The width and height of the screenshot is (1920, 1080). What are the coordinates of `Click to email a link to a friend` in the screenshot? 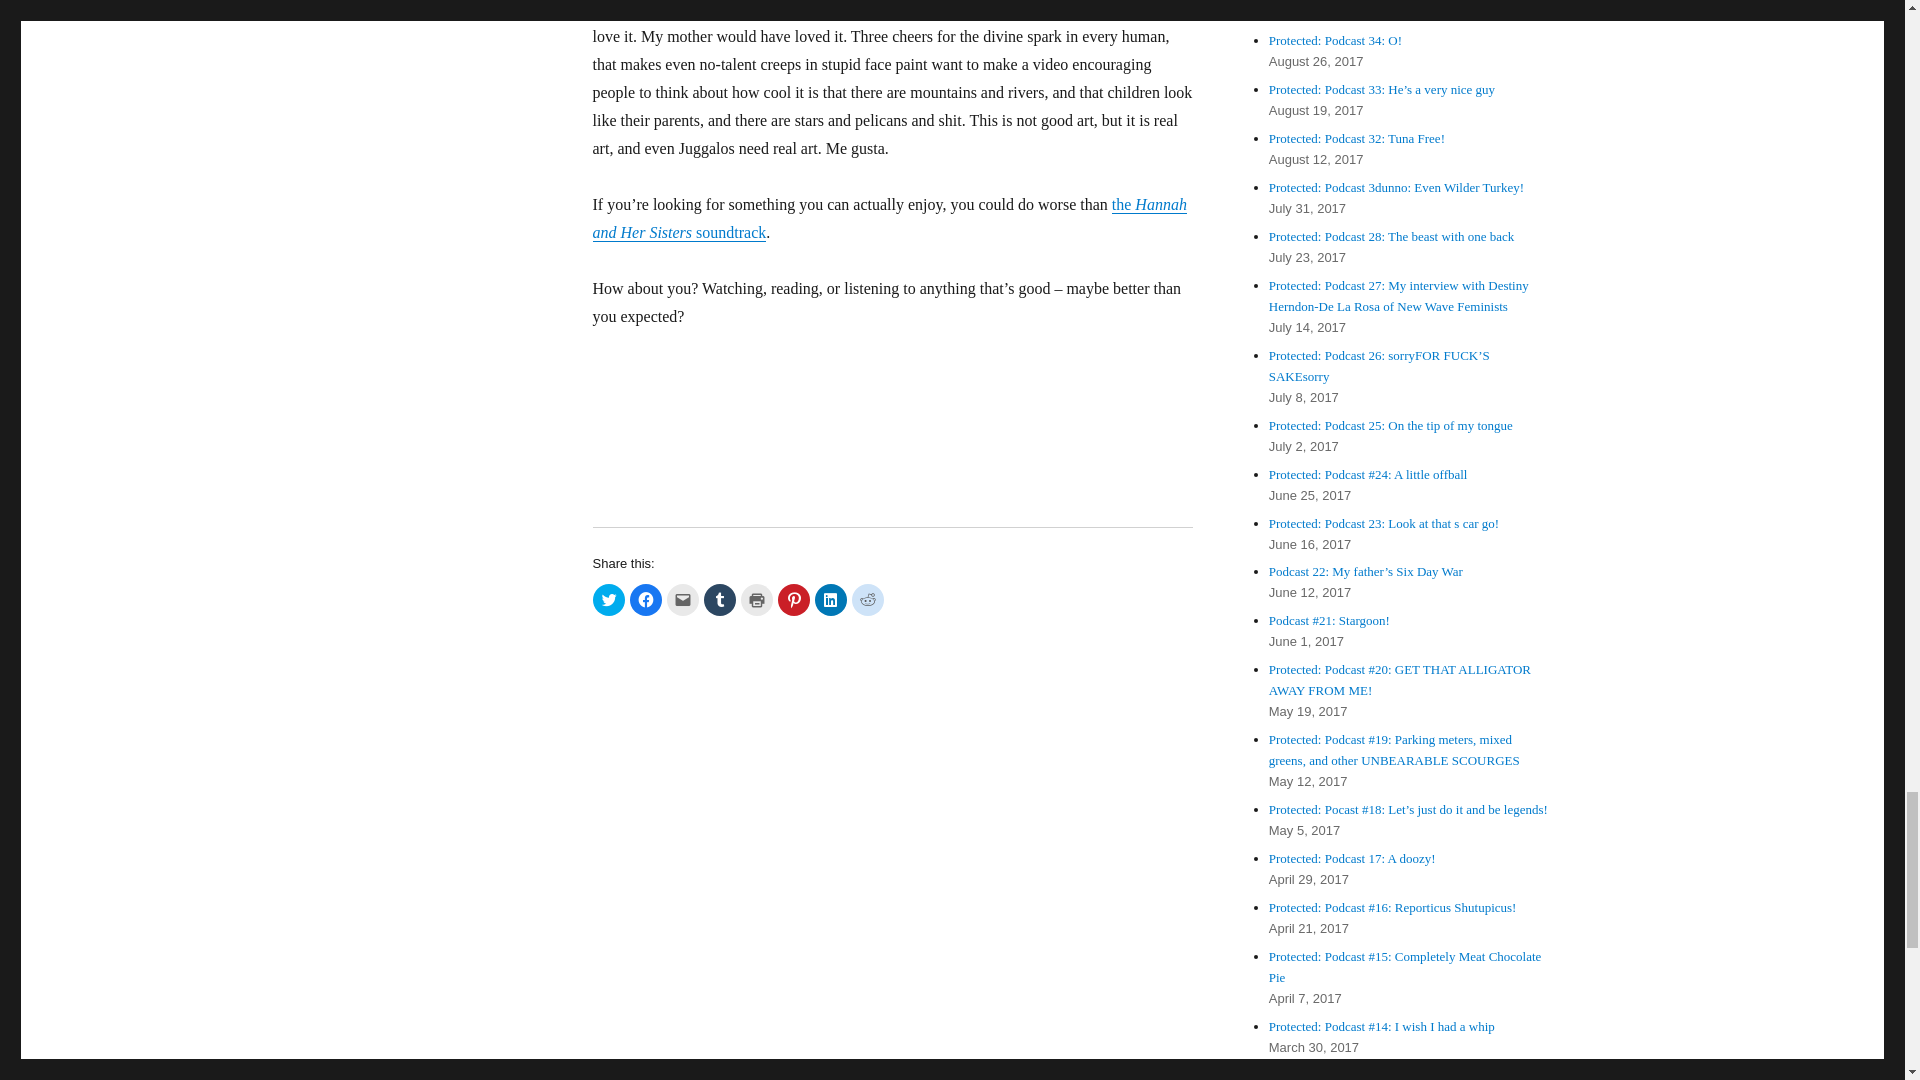 It's located at (682, 600).